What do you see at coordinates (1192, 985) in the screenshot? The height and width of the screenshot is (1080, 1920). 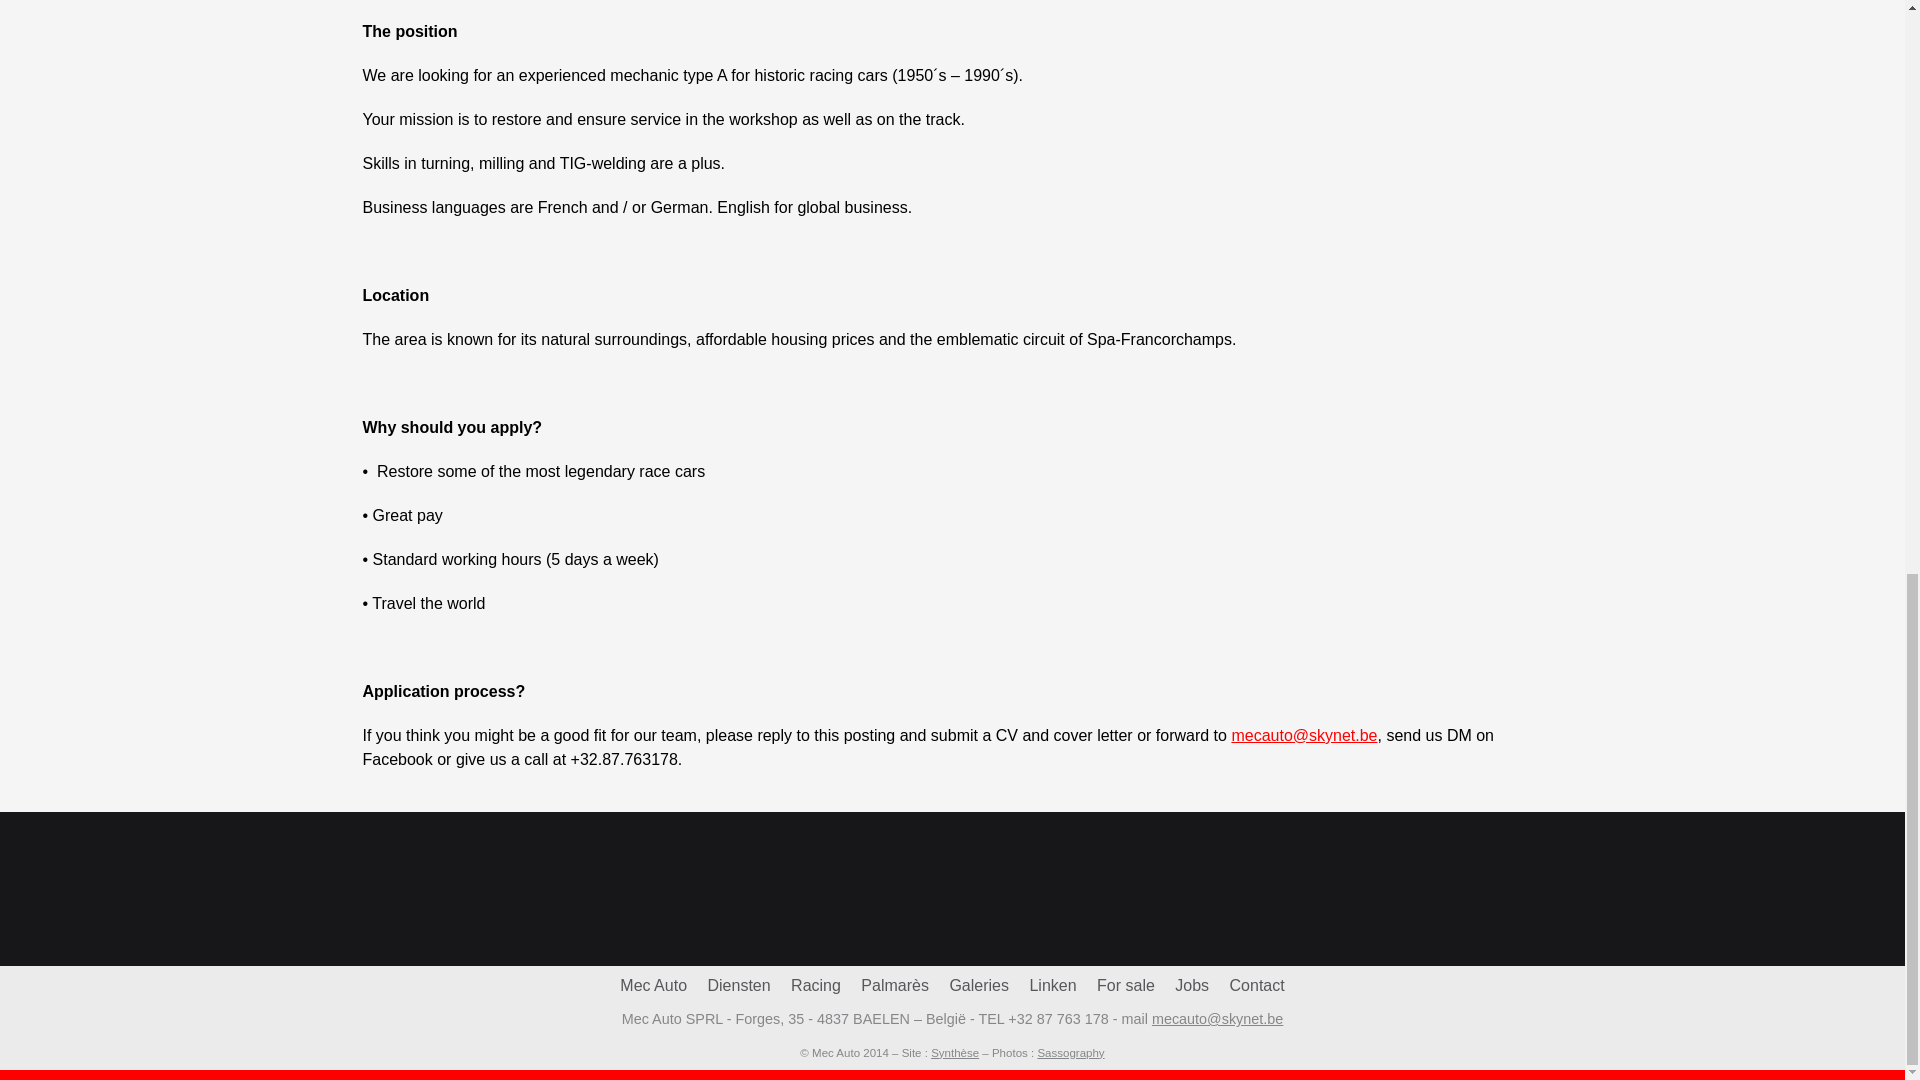 I see `Jobs` at bounding box center [1192, 985].